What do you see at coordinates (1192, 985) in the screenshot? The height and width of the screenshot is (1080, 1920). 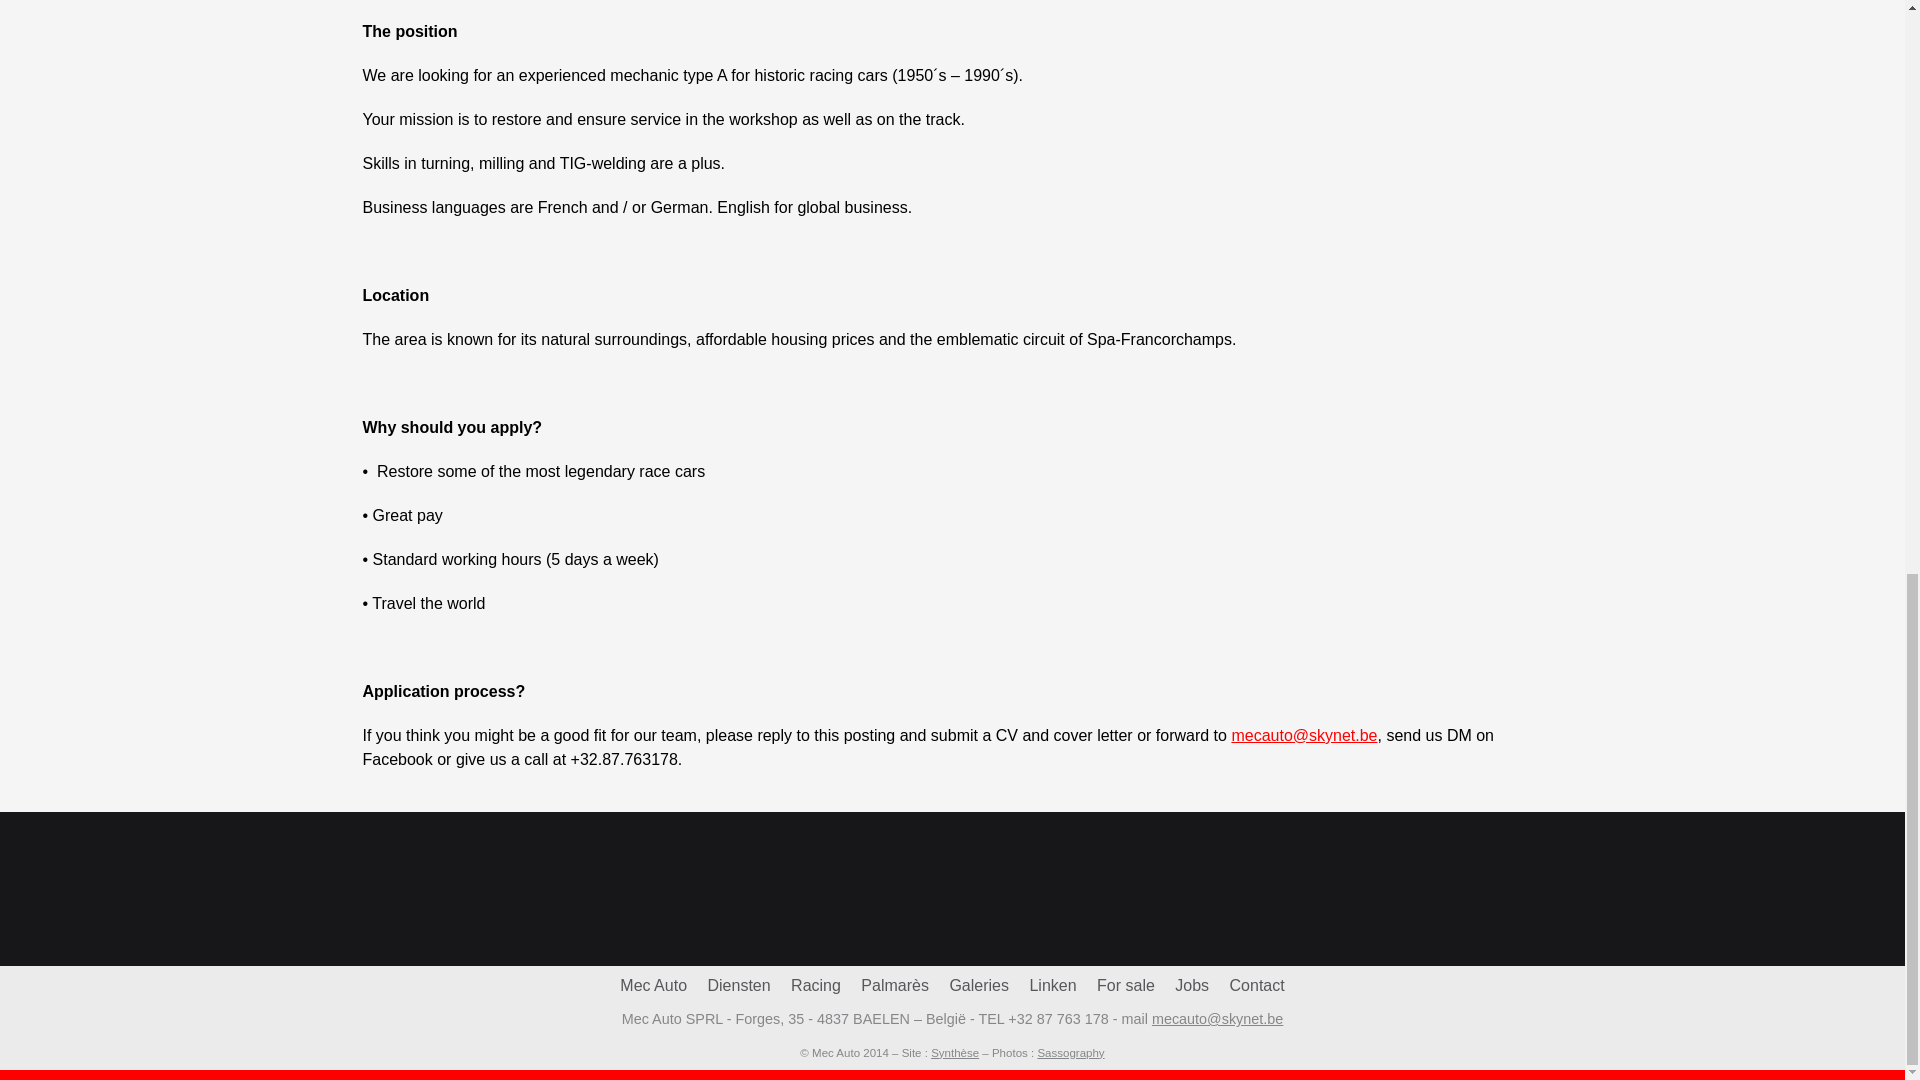 I see `Jobs` at bounding box center [1192, 985].